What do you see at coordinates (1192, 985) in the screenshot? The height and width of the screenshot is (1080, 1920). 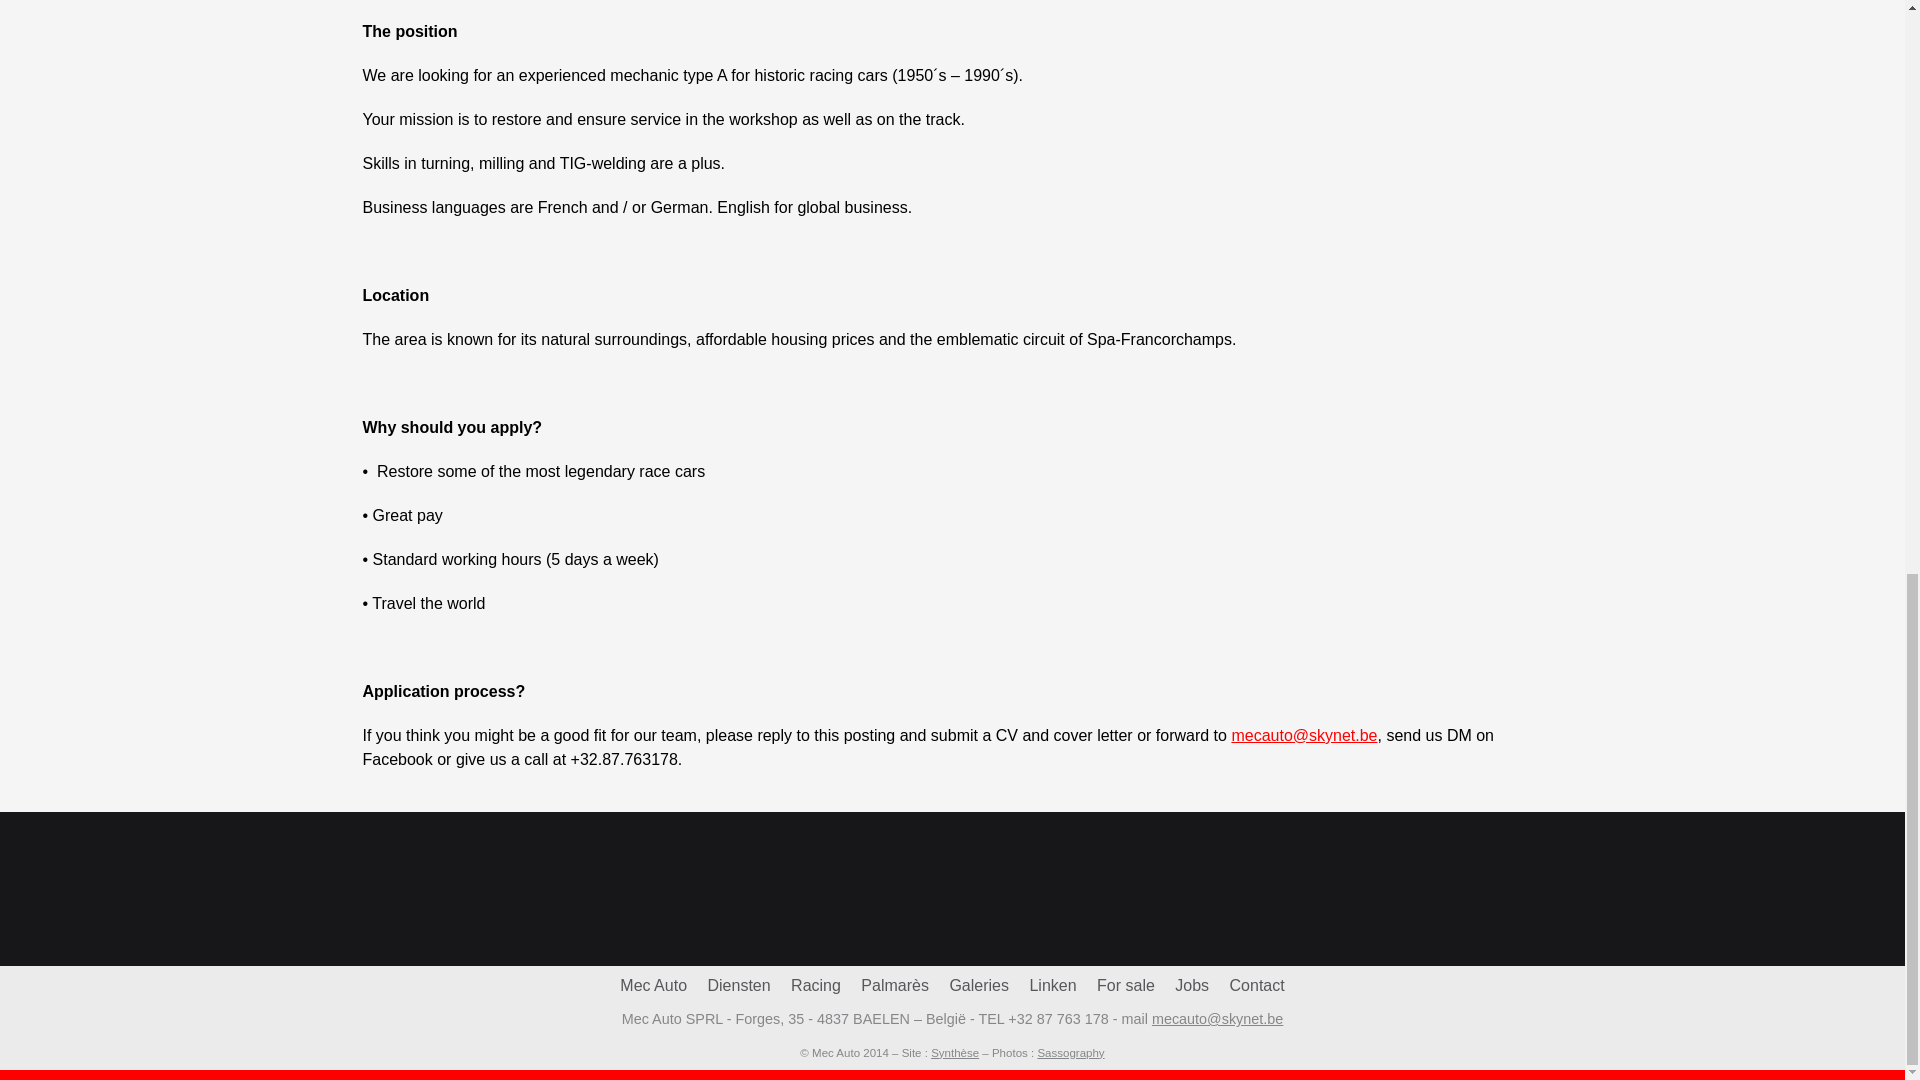 I see `Jobs` at bounding box center [1192, 985].